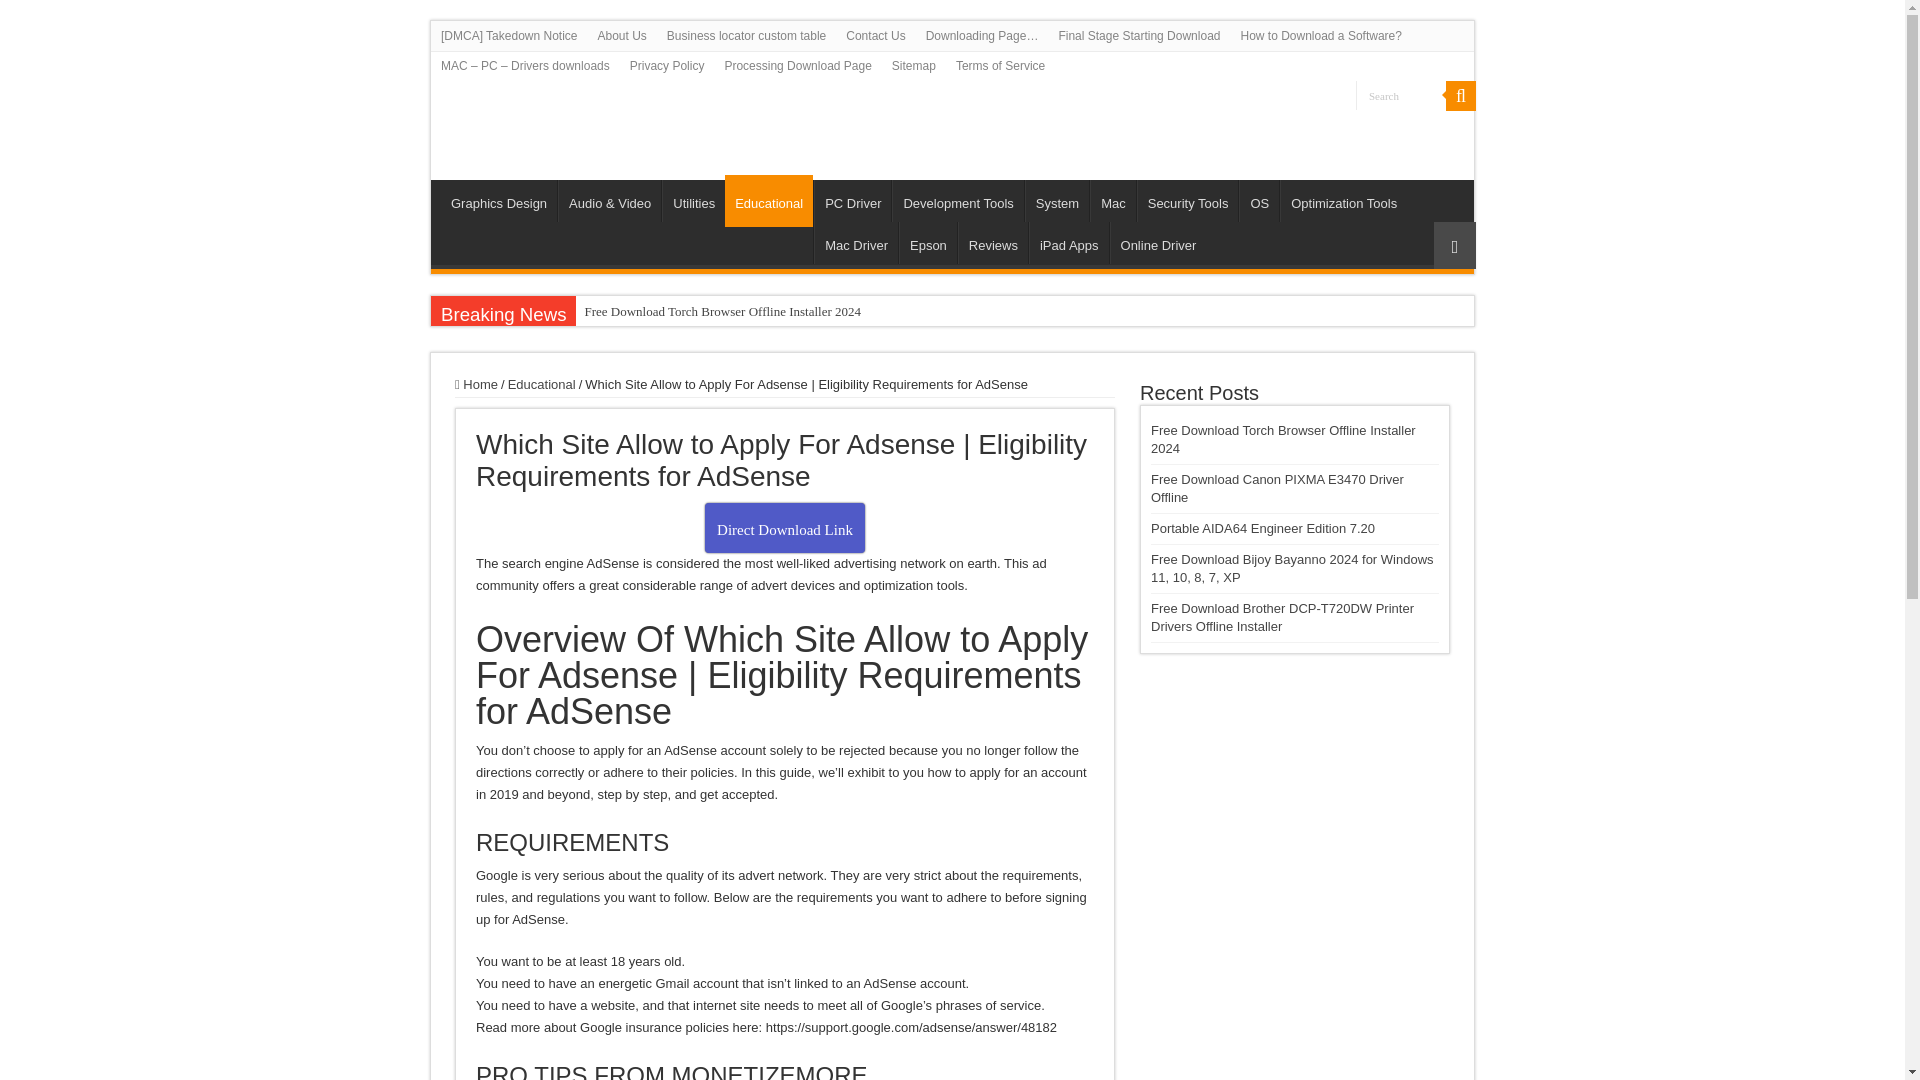  What do you see at coordinates (1460, 96) in the screenshot?
I see `Search` at bounding box center [1460, 96].